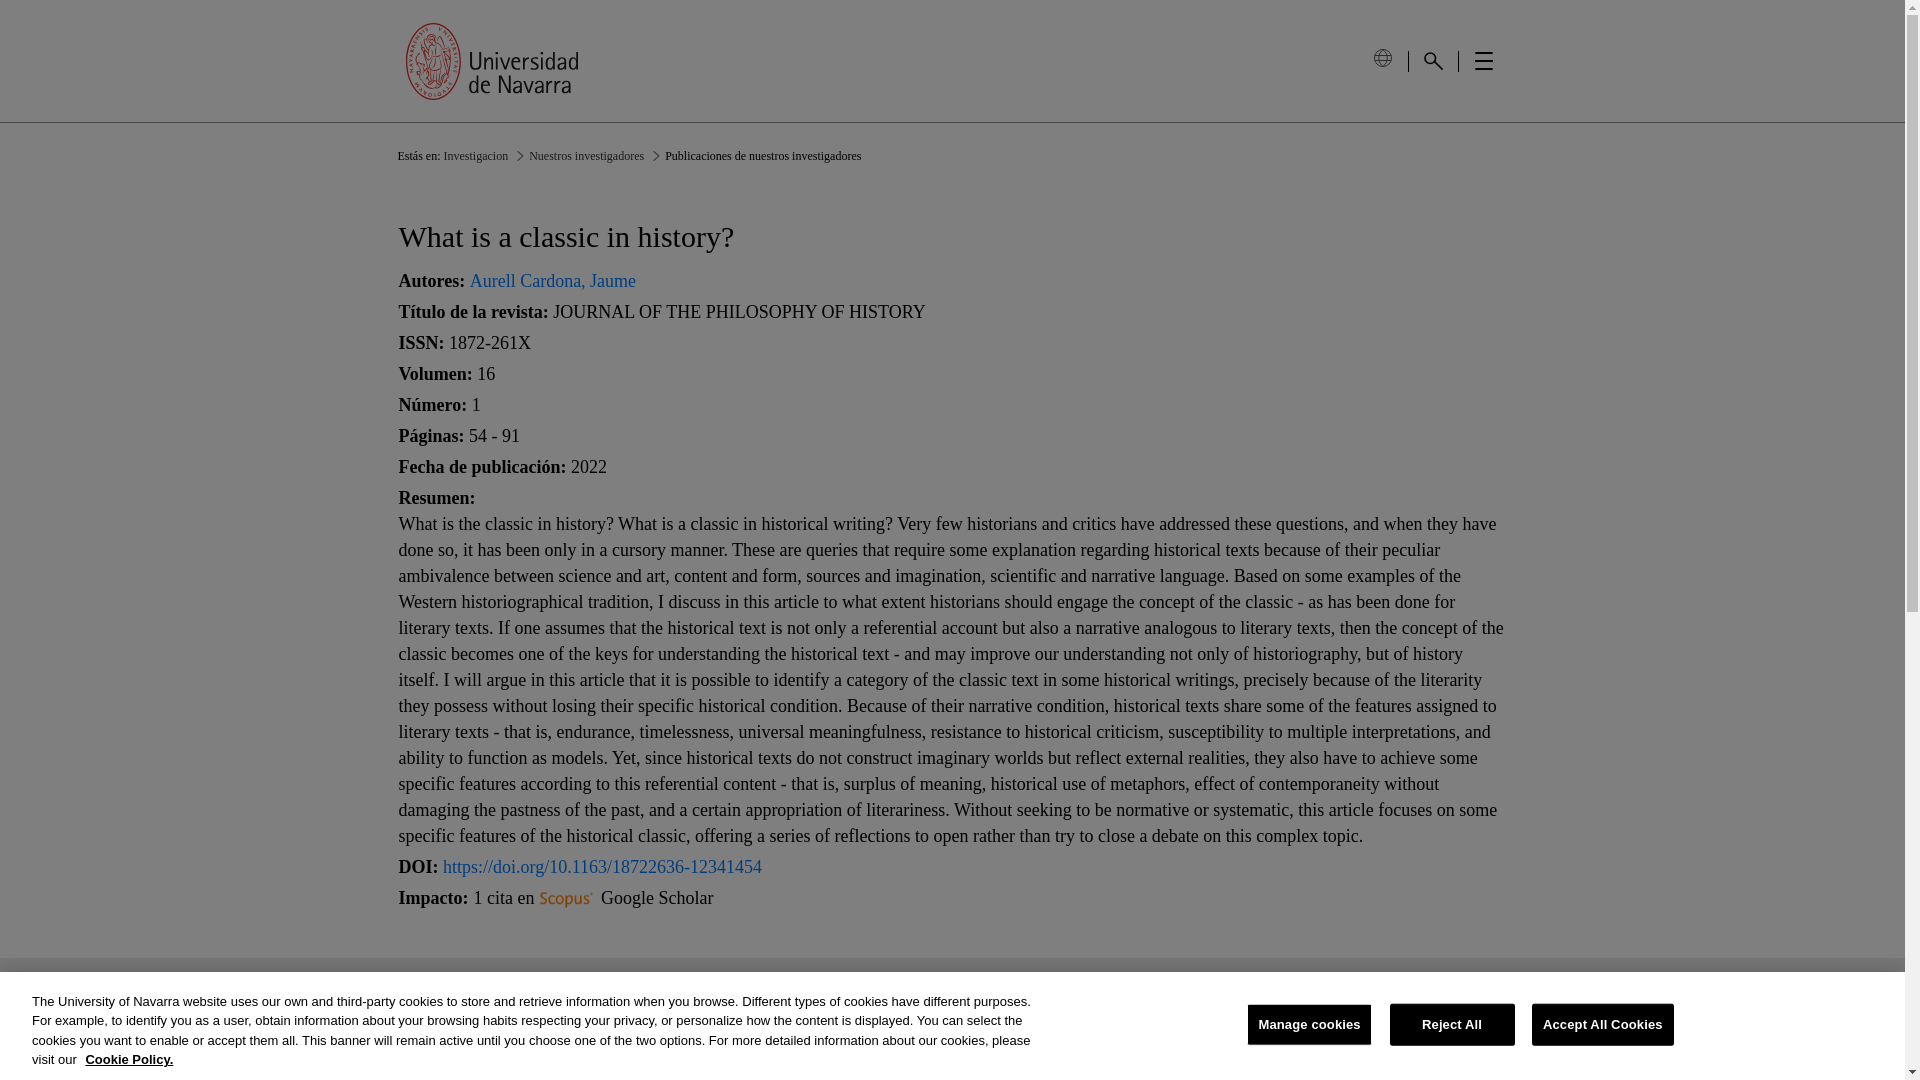  What do you see at coordinates (1110, 1008) in the screenshot?
I see `TikTok` at bounding box center [1110, 1008].